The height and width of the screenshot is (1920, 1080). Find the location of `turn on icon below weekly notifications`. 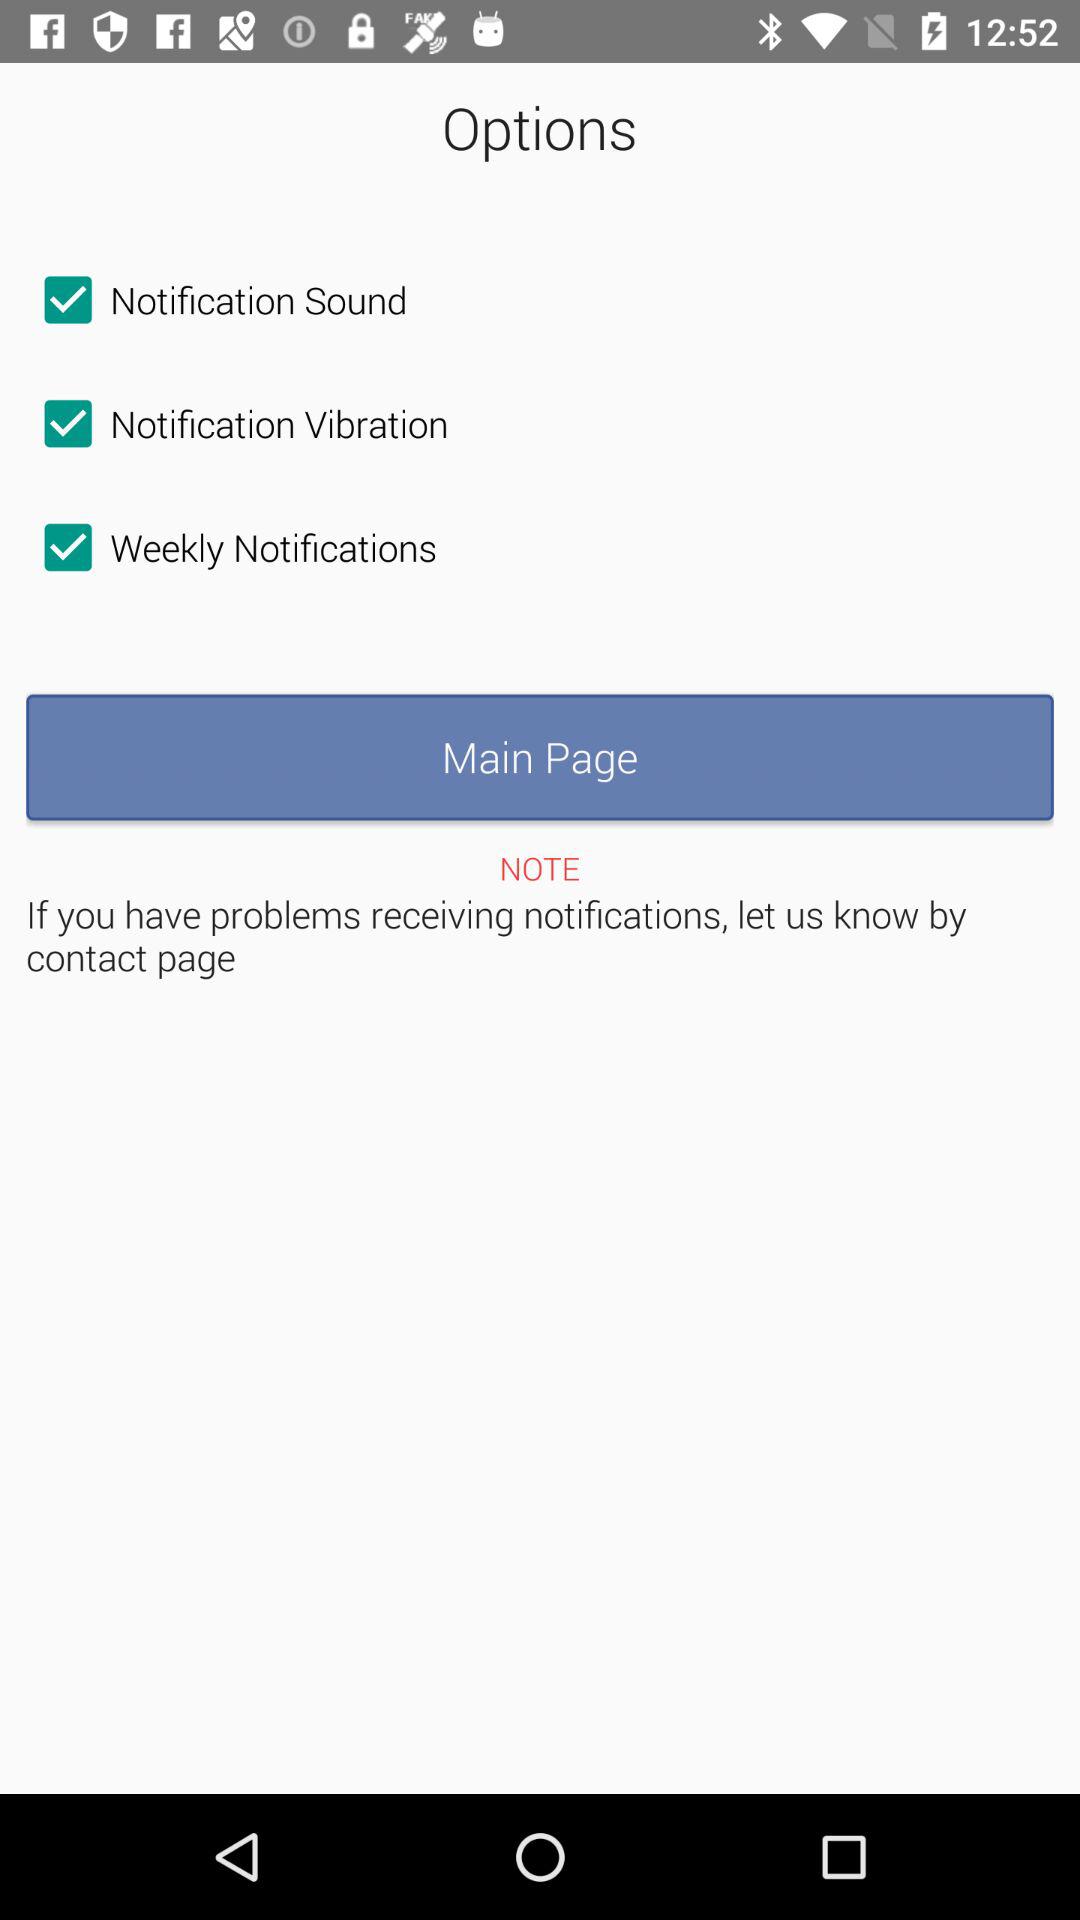

turn on icon below weekly notifications is located at coordinates (540, 757).